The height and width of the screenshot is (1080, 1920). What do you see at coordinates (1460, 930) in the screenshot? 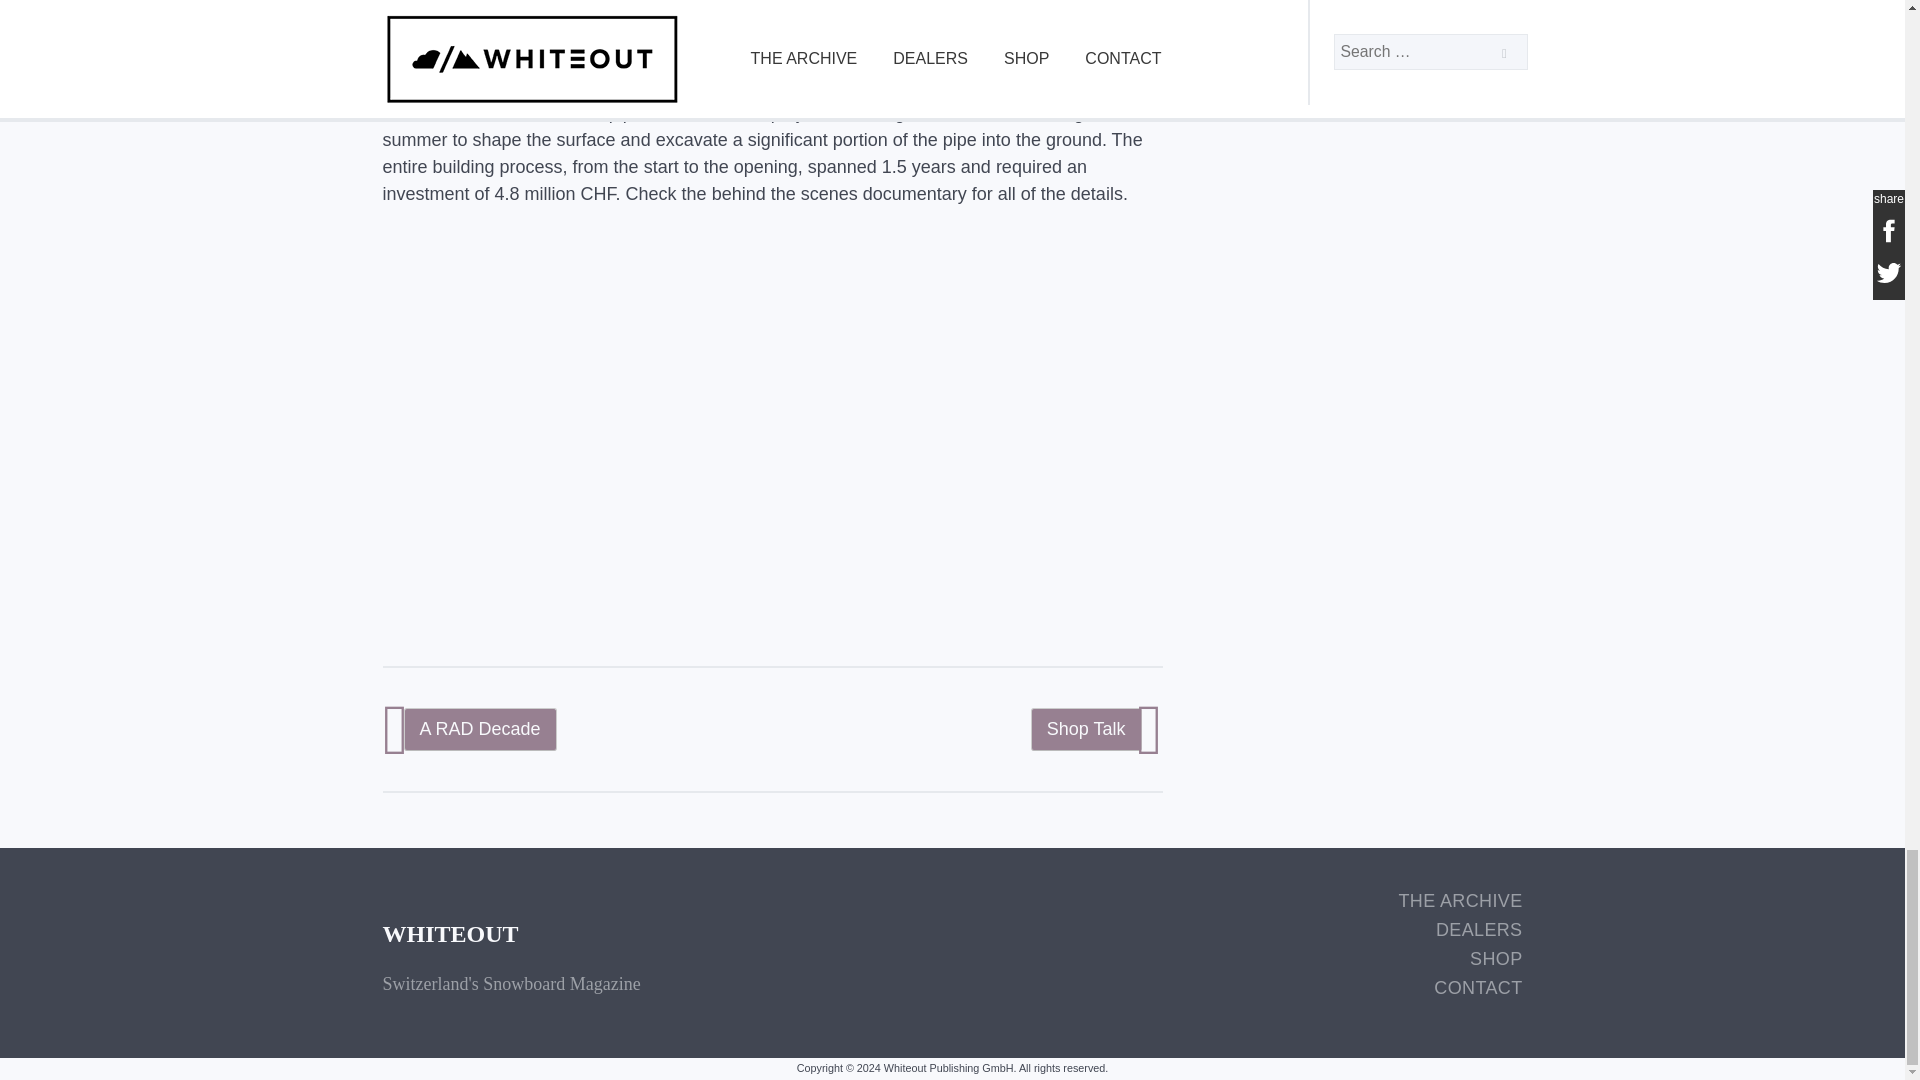
I see `DEALERS` at bounding box center [1460, 930].